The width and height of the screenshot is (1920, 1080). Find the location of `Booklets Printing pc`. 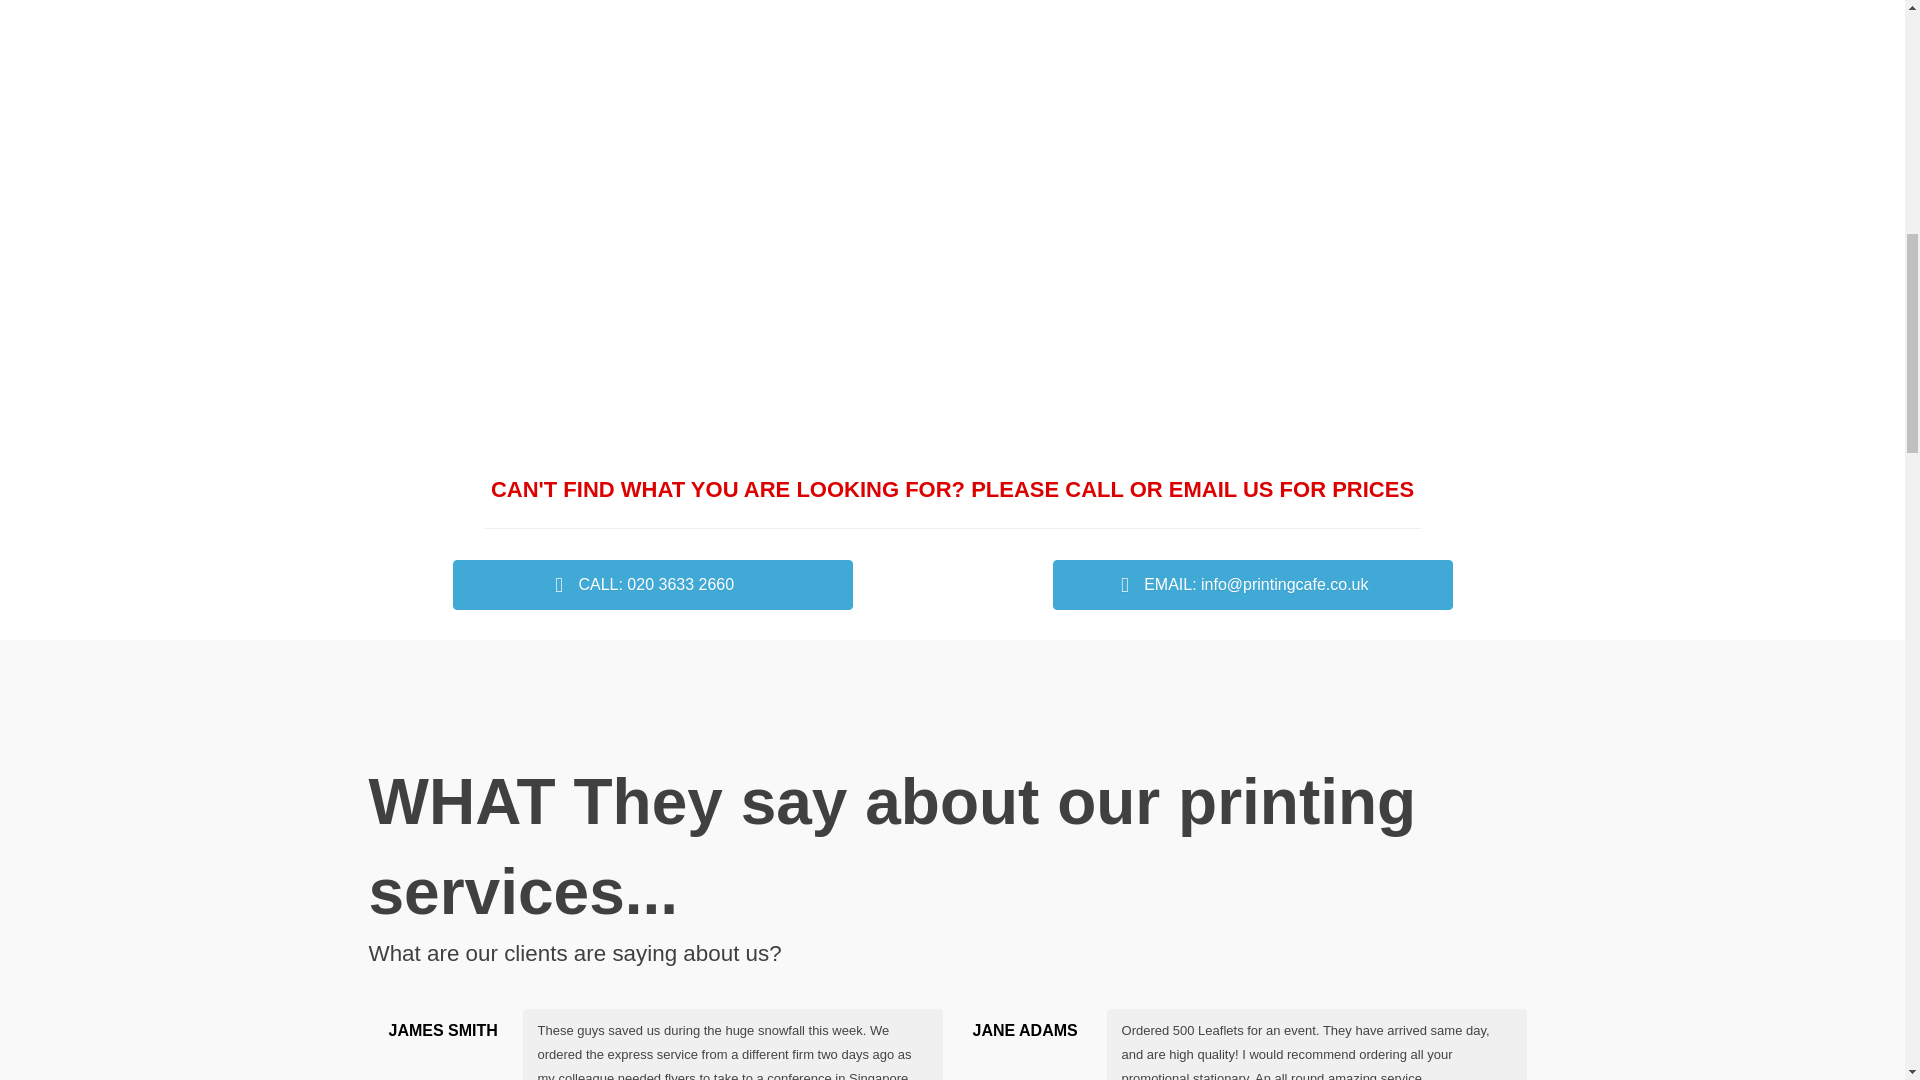

Booklets Printing pc is located at coordinates (803, 72).